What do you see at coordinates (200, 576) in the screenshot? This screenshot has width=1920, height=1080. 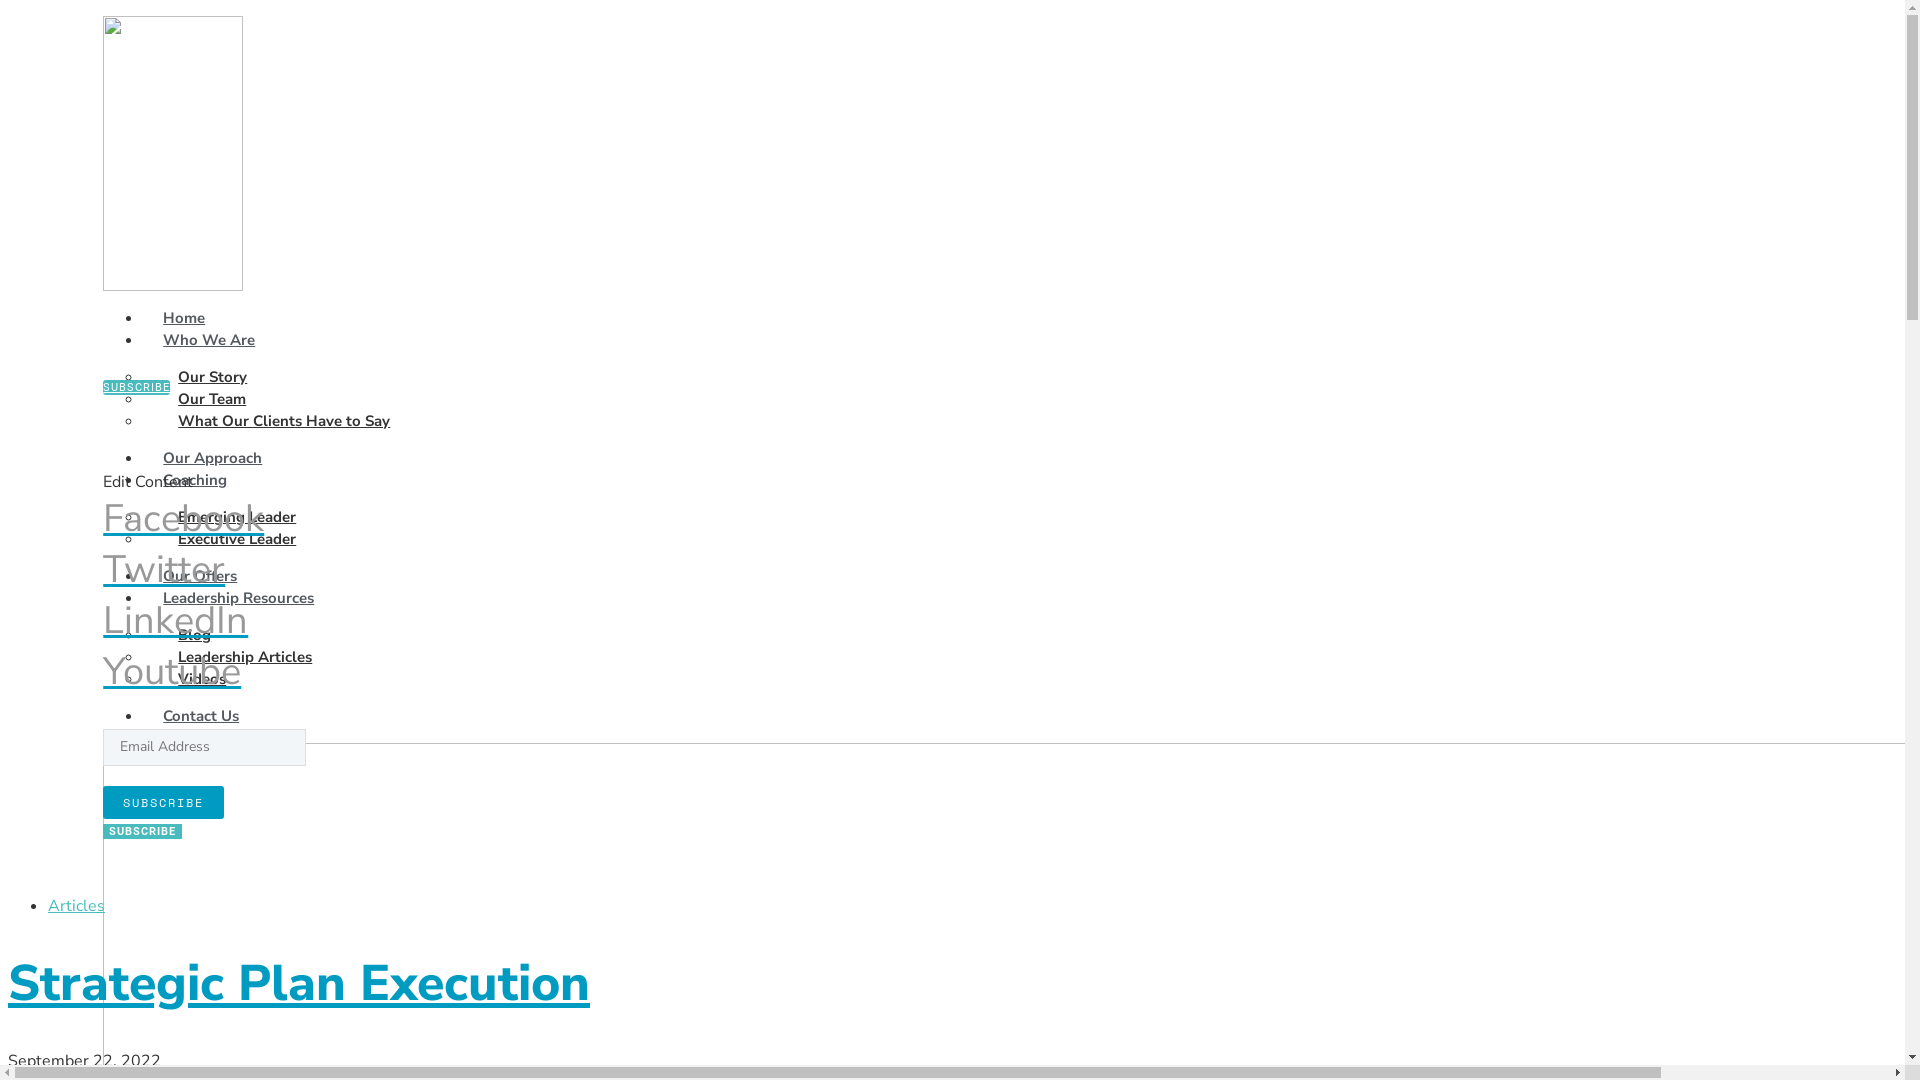 I see `Our Offers` at bounding box center [200, 576].